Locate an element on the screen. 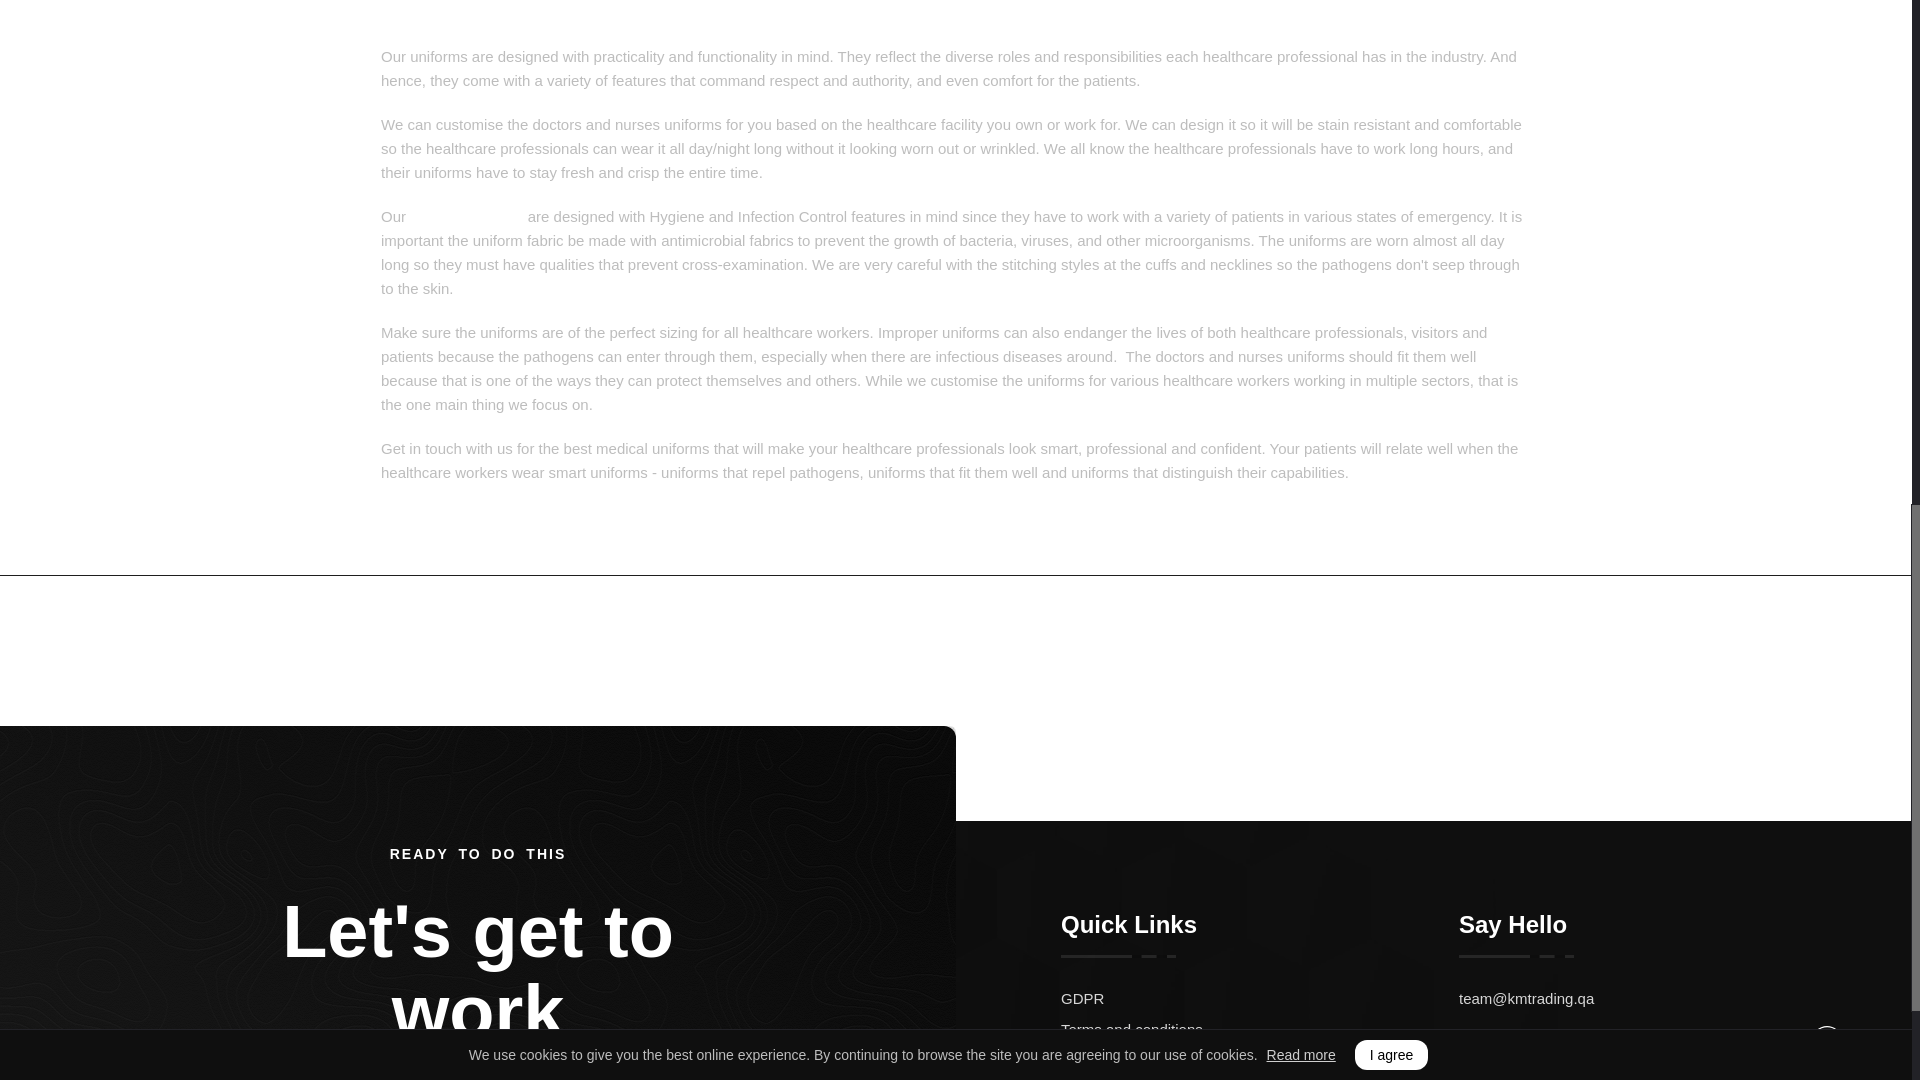 The height and width of the screenshot is (1080, 1920). Contact is located at coordinates (1455, 648).